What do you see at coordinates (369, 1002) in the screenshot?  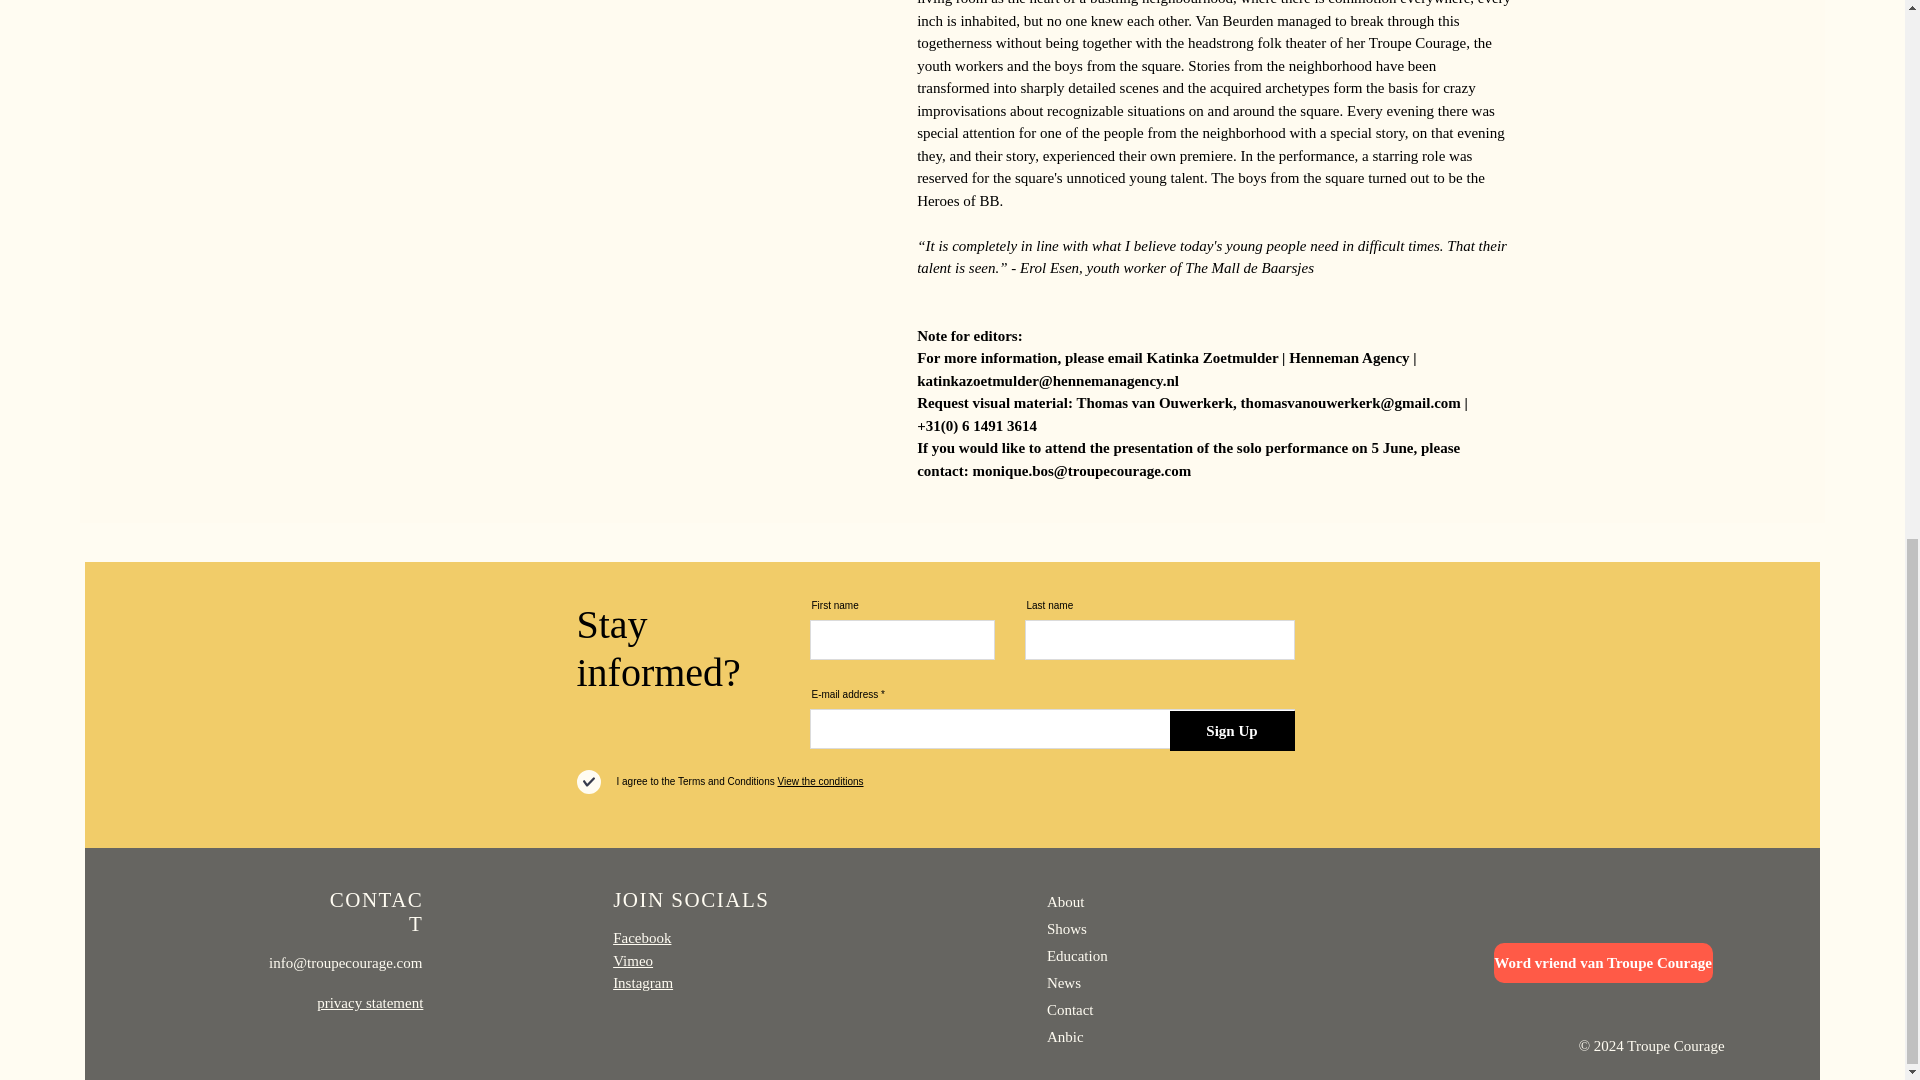 I see `privacy statement` at bounding box center [369, 1002].